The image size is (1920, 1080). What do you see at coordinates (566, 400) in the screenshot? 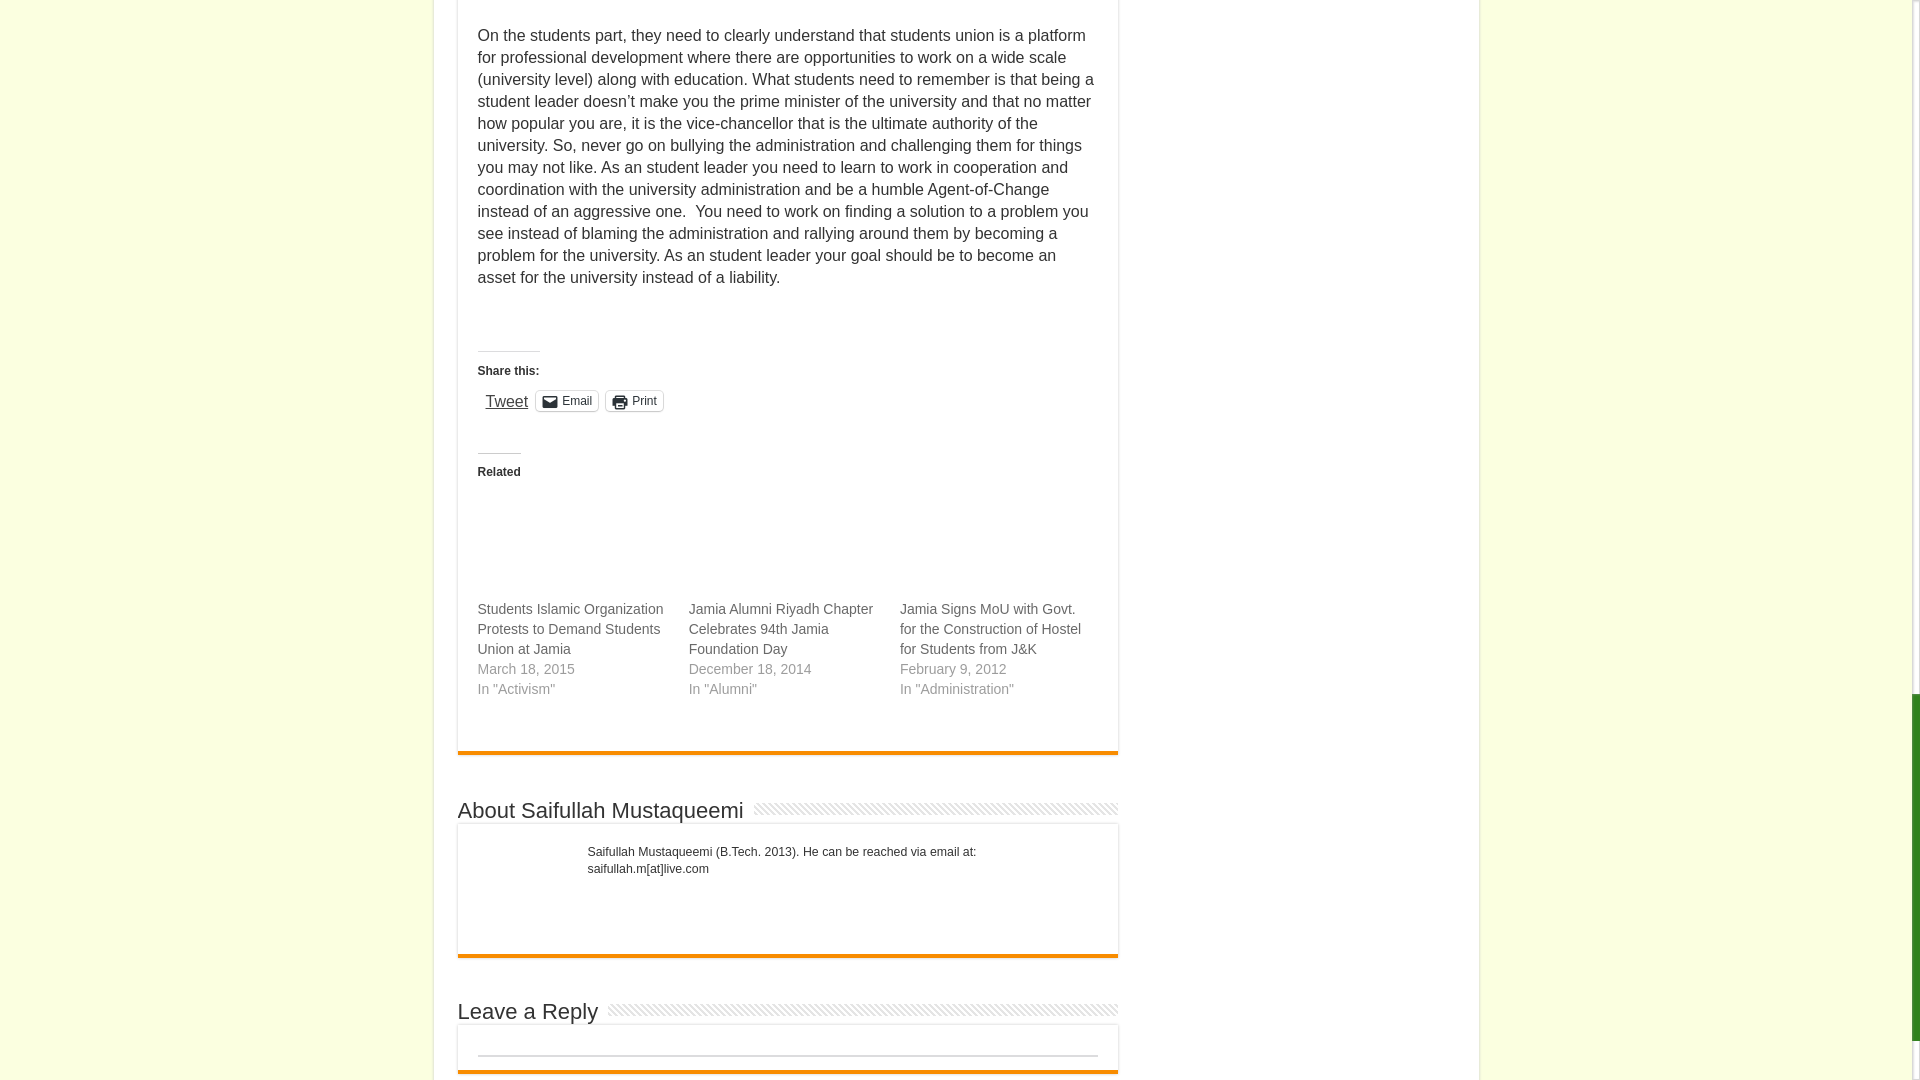
I see `Click to email a link to a friend` at bounding box center [566, 400].